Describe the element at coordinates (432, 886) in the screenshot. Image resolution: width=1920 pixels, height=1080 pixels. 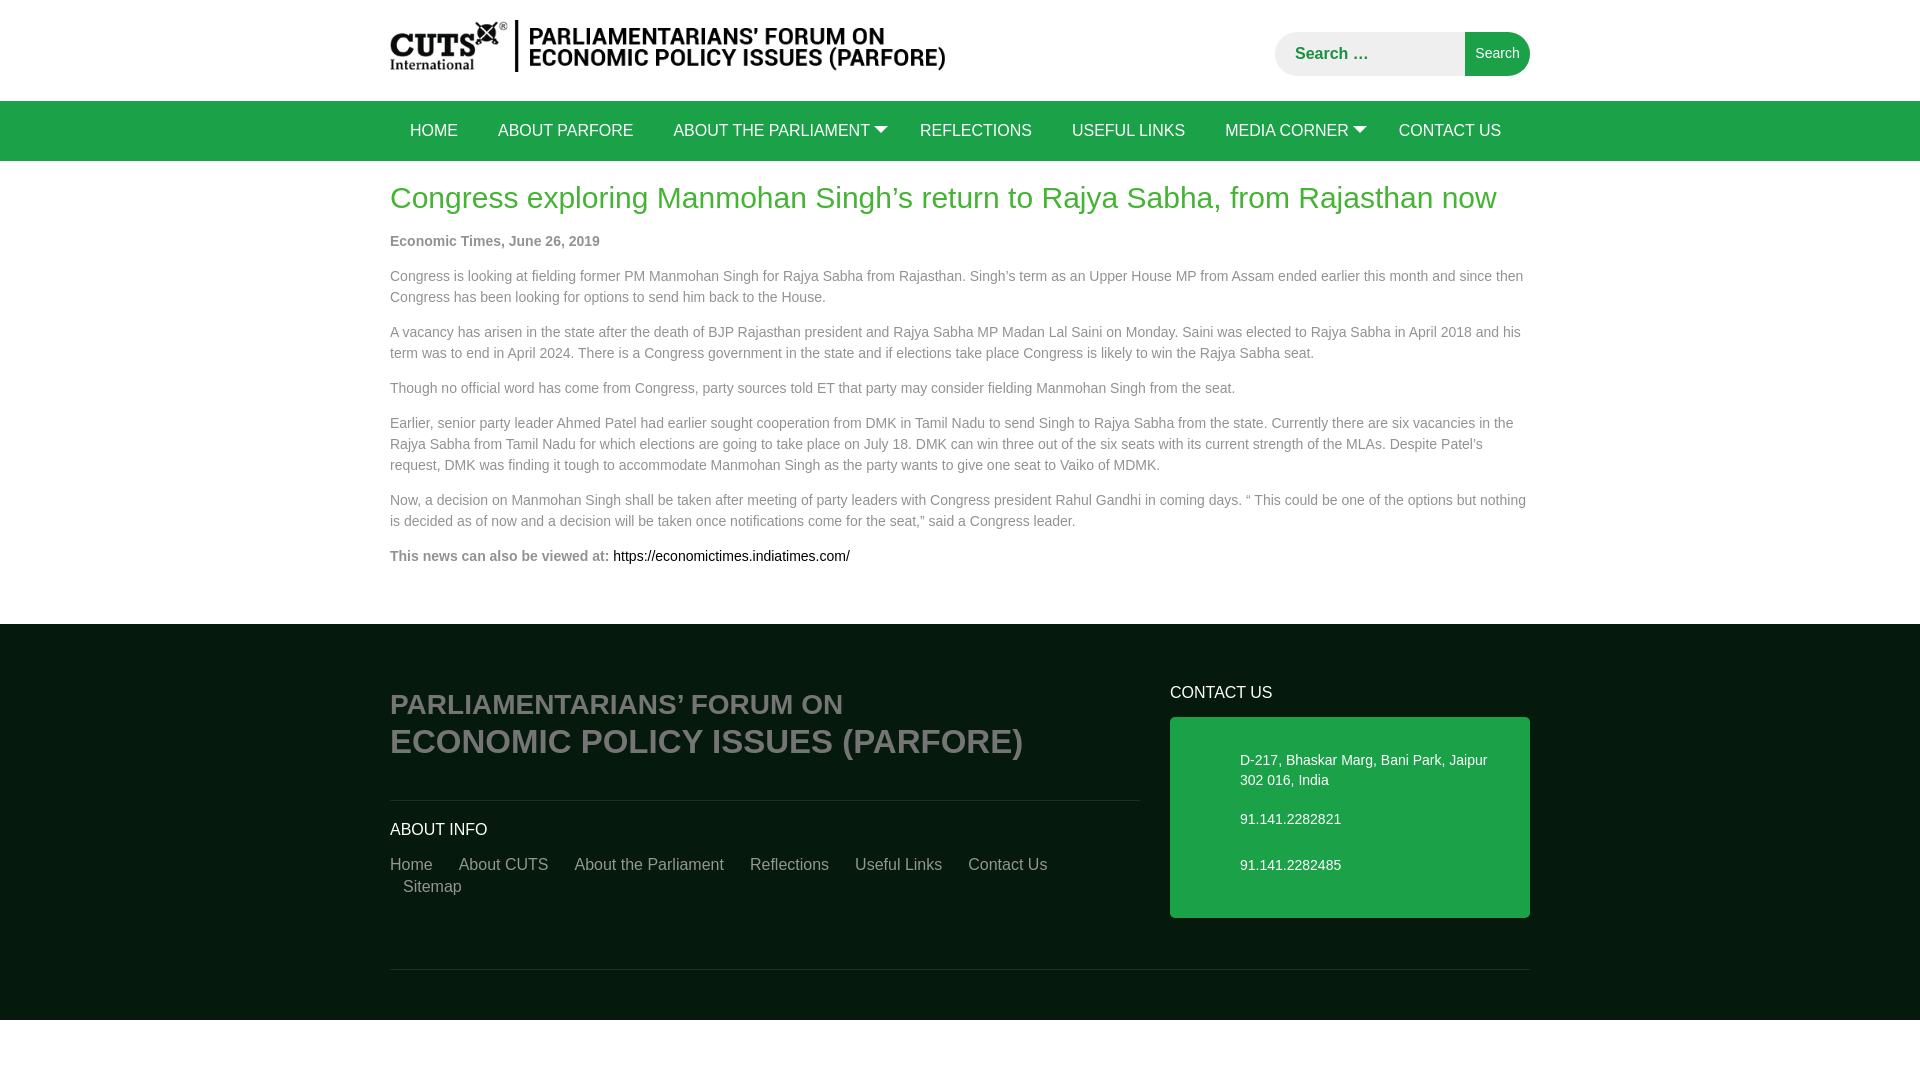
I see `Sitemap` at that location.